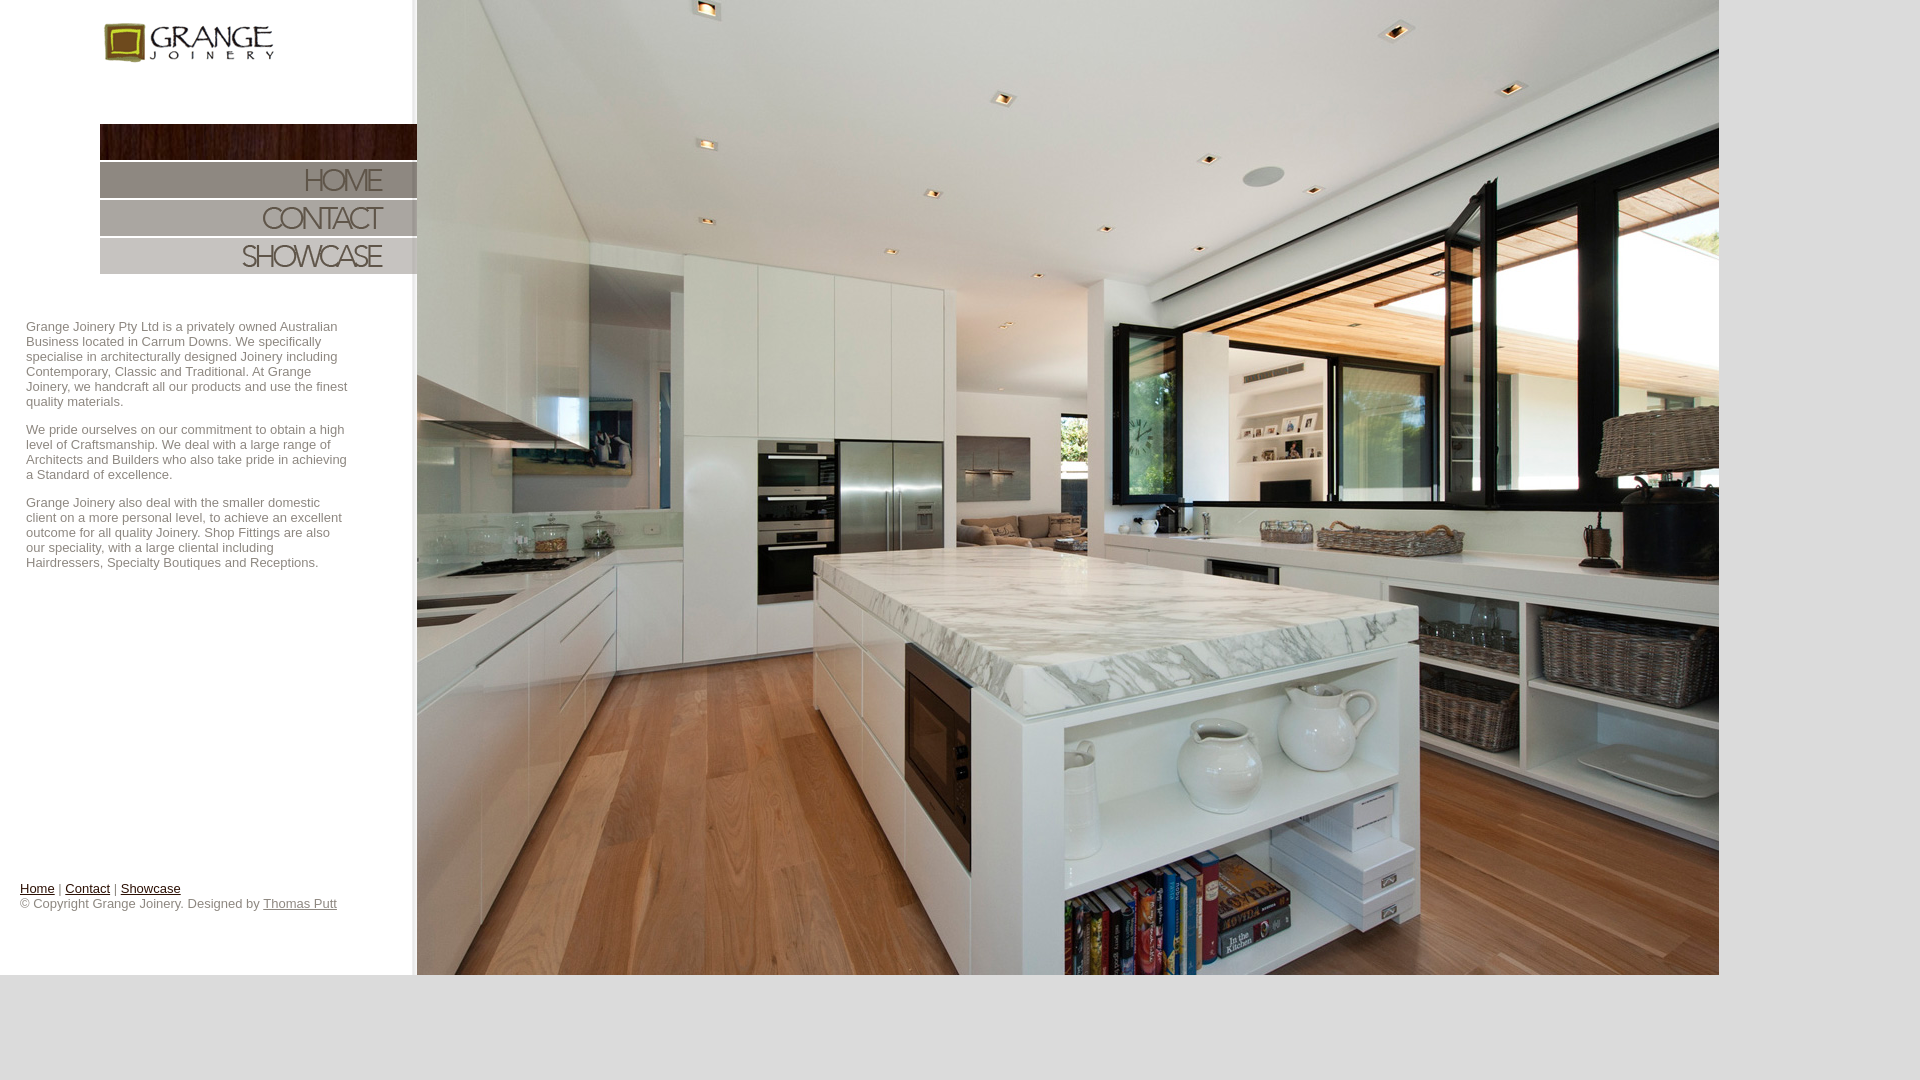 Image resolution: width=1920 pixels, height=1080 pixels. I want to click on Home, so click(258, 180).